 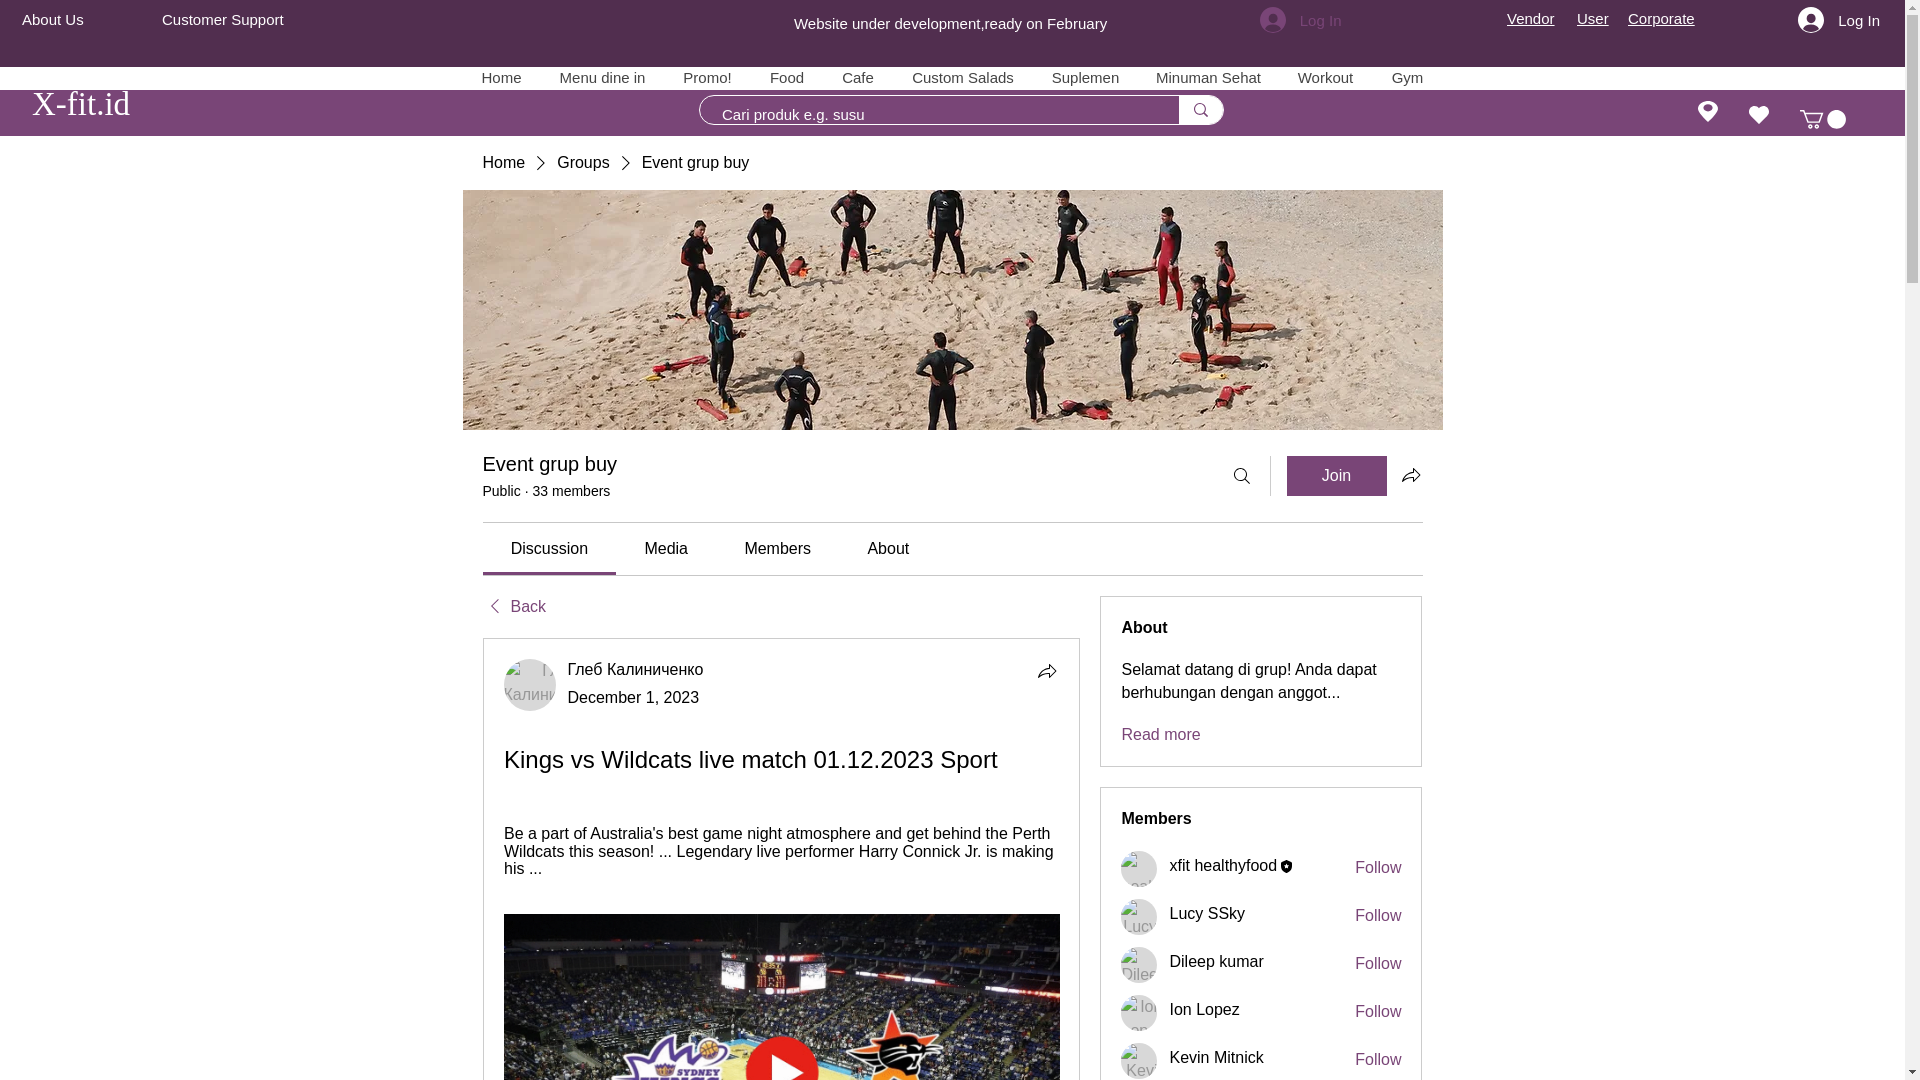 What do you see at coordinates (1662, 18) in the screenshot?
I see `Corporate` at bounding box center [1662, 18].